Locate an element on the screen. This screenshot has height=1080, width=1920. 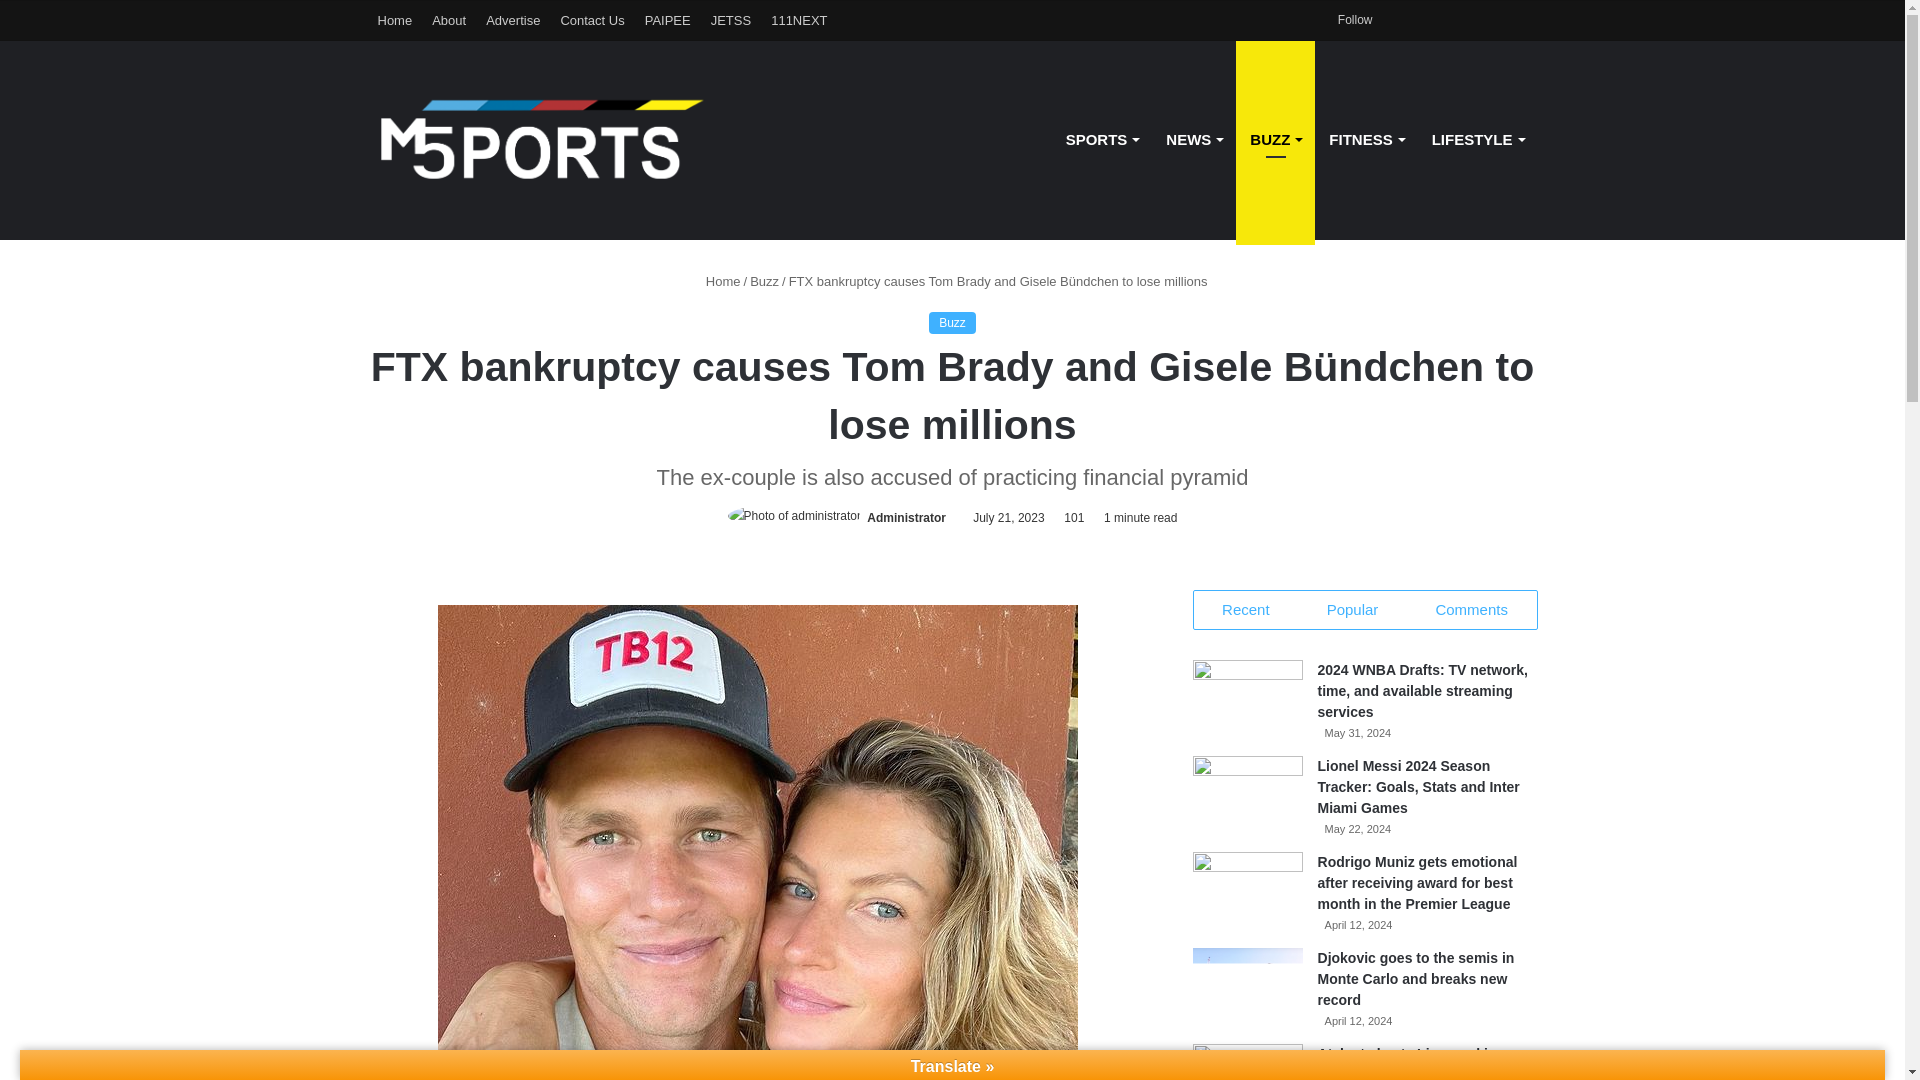
M5PORTS is located at coordinates (543, 140).